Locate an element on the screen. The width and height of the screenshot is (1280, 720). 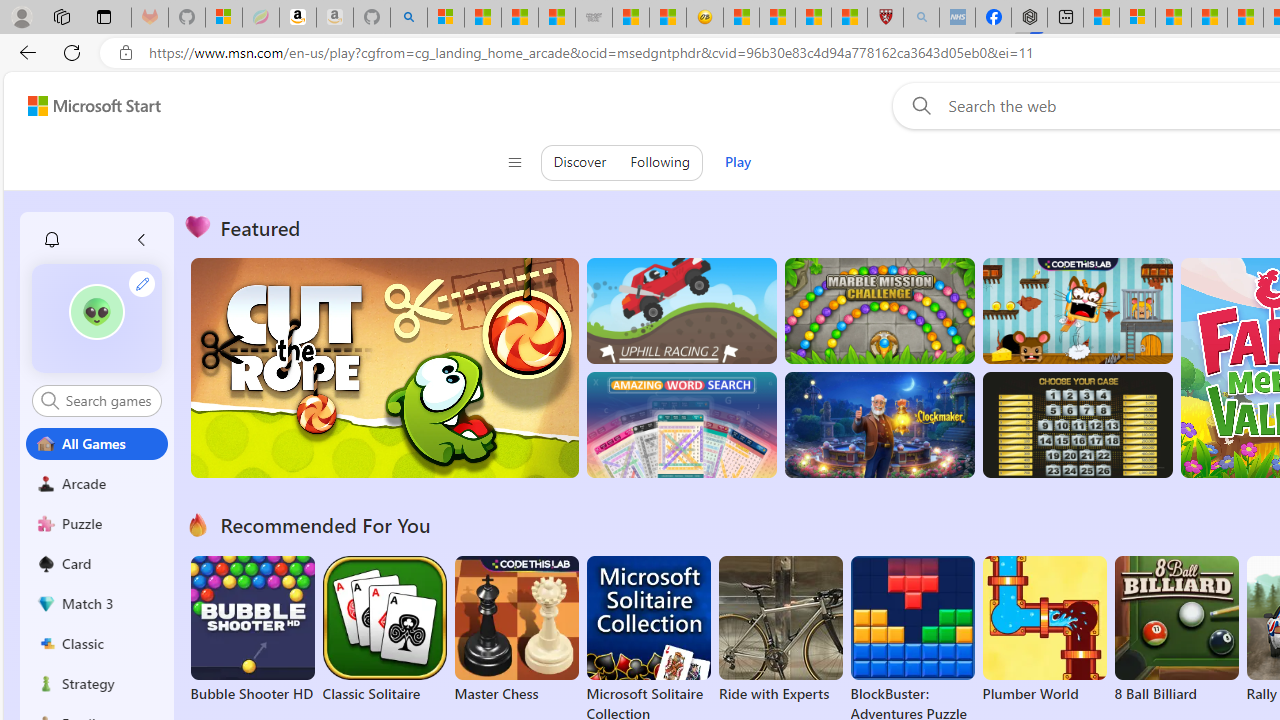
AutomationID: control is located at coordinates (108, 400).